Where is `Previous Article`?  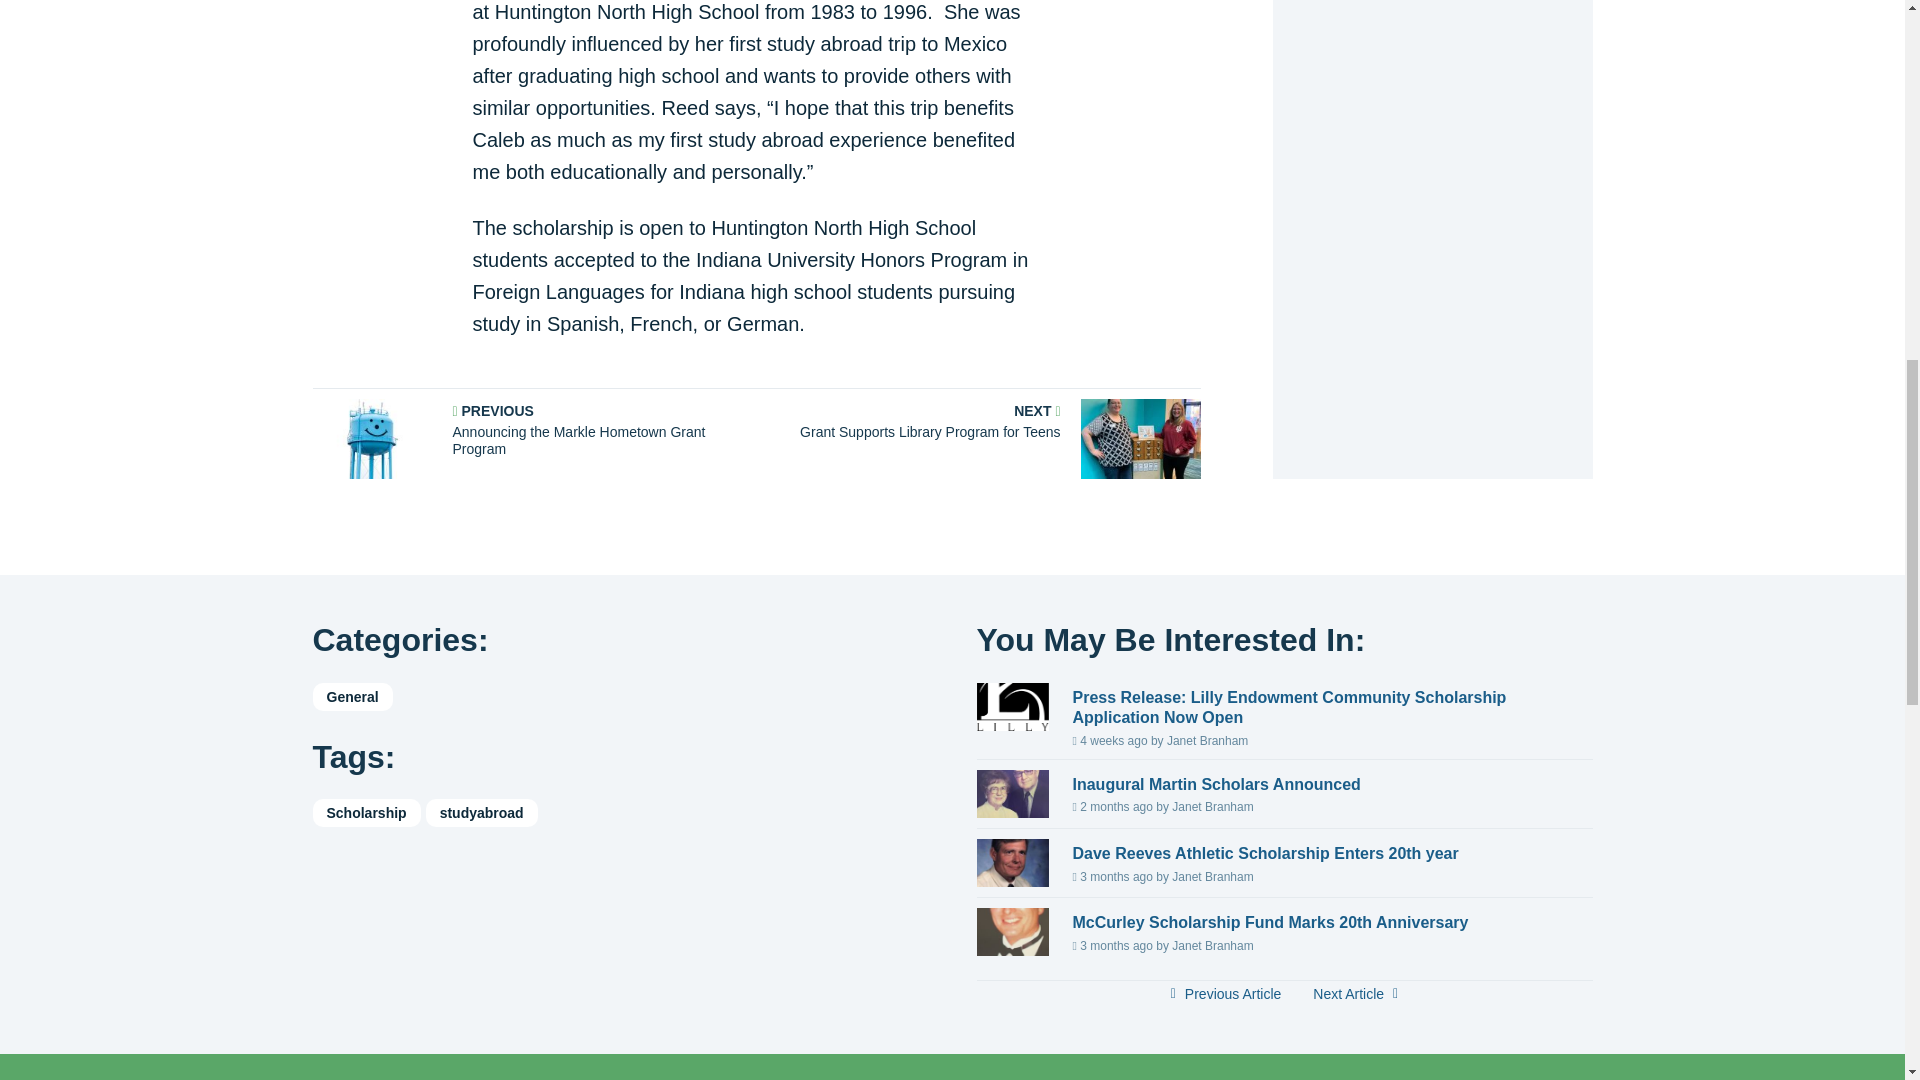
Previous Article is located at coordinates (983, 438).